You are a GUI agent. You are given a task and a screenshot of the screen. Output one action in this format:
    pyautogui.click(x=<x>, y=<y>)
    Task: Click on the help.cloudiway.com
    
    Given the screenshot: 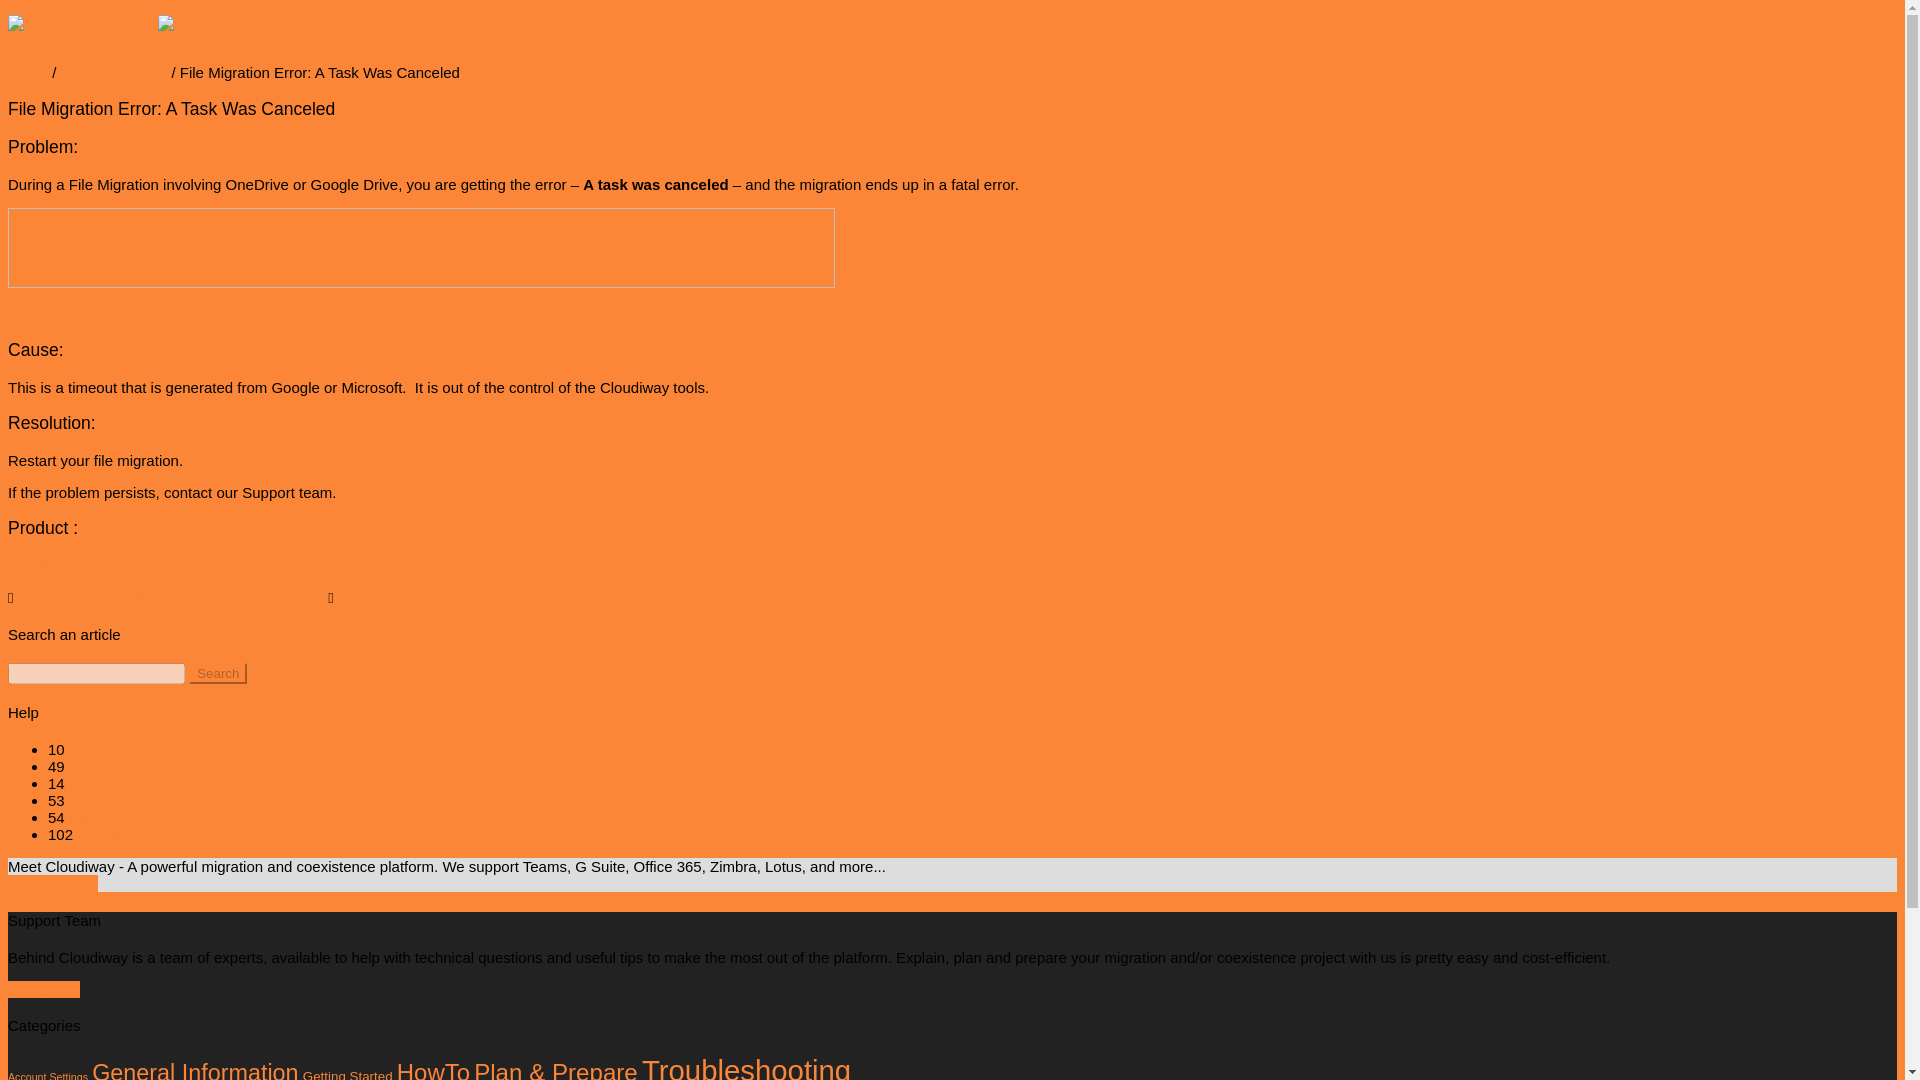 What is the action you would take?
    pyautogui.click(x=155, y=24)
    